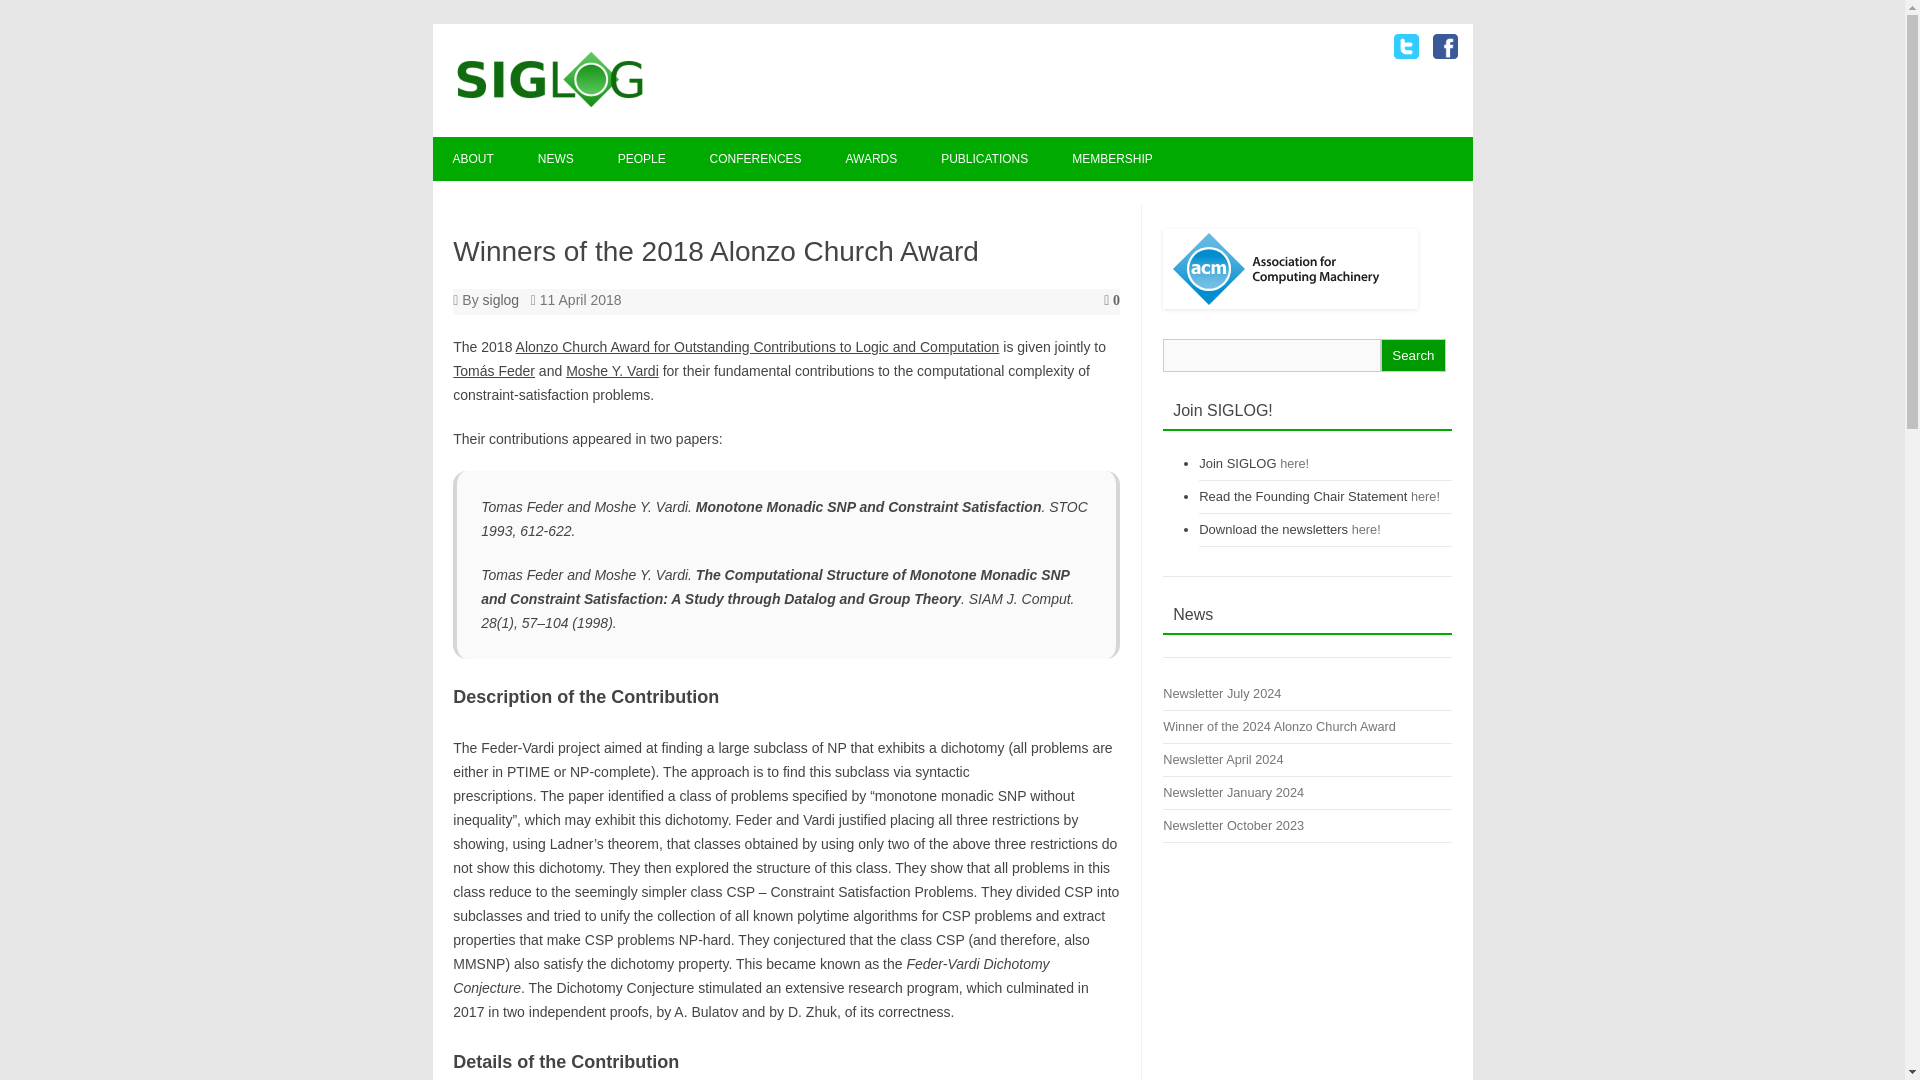 The width and height of the screenshot is (1920, 1080). Describe the element at coordinates (1233, 824) in the screenshot. I see `Newsletter October 2023` at that location.